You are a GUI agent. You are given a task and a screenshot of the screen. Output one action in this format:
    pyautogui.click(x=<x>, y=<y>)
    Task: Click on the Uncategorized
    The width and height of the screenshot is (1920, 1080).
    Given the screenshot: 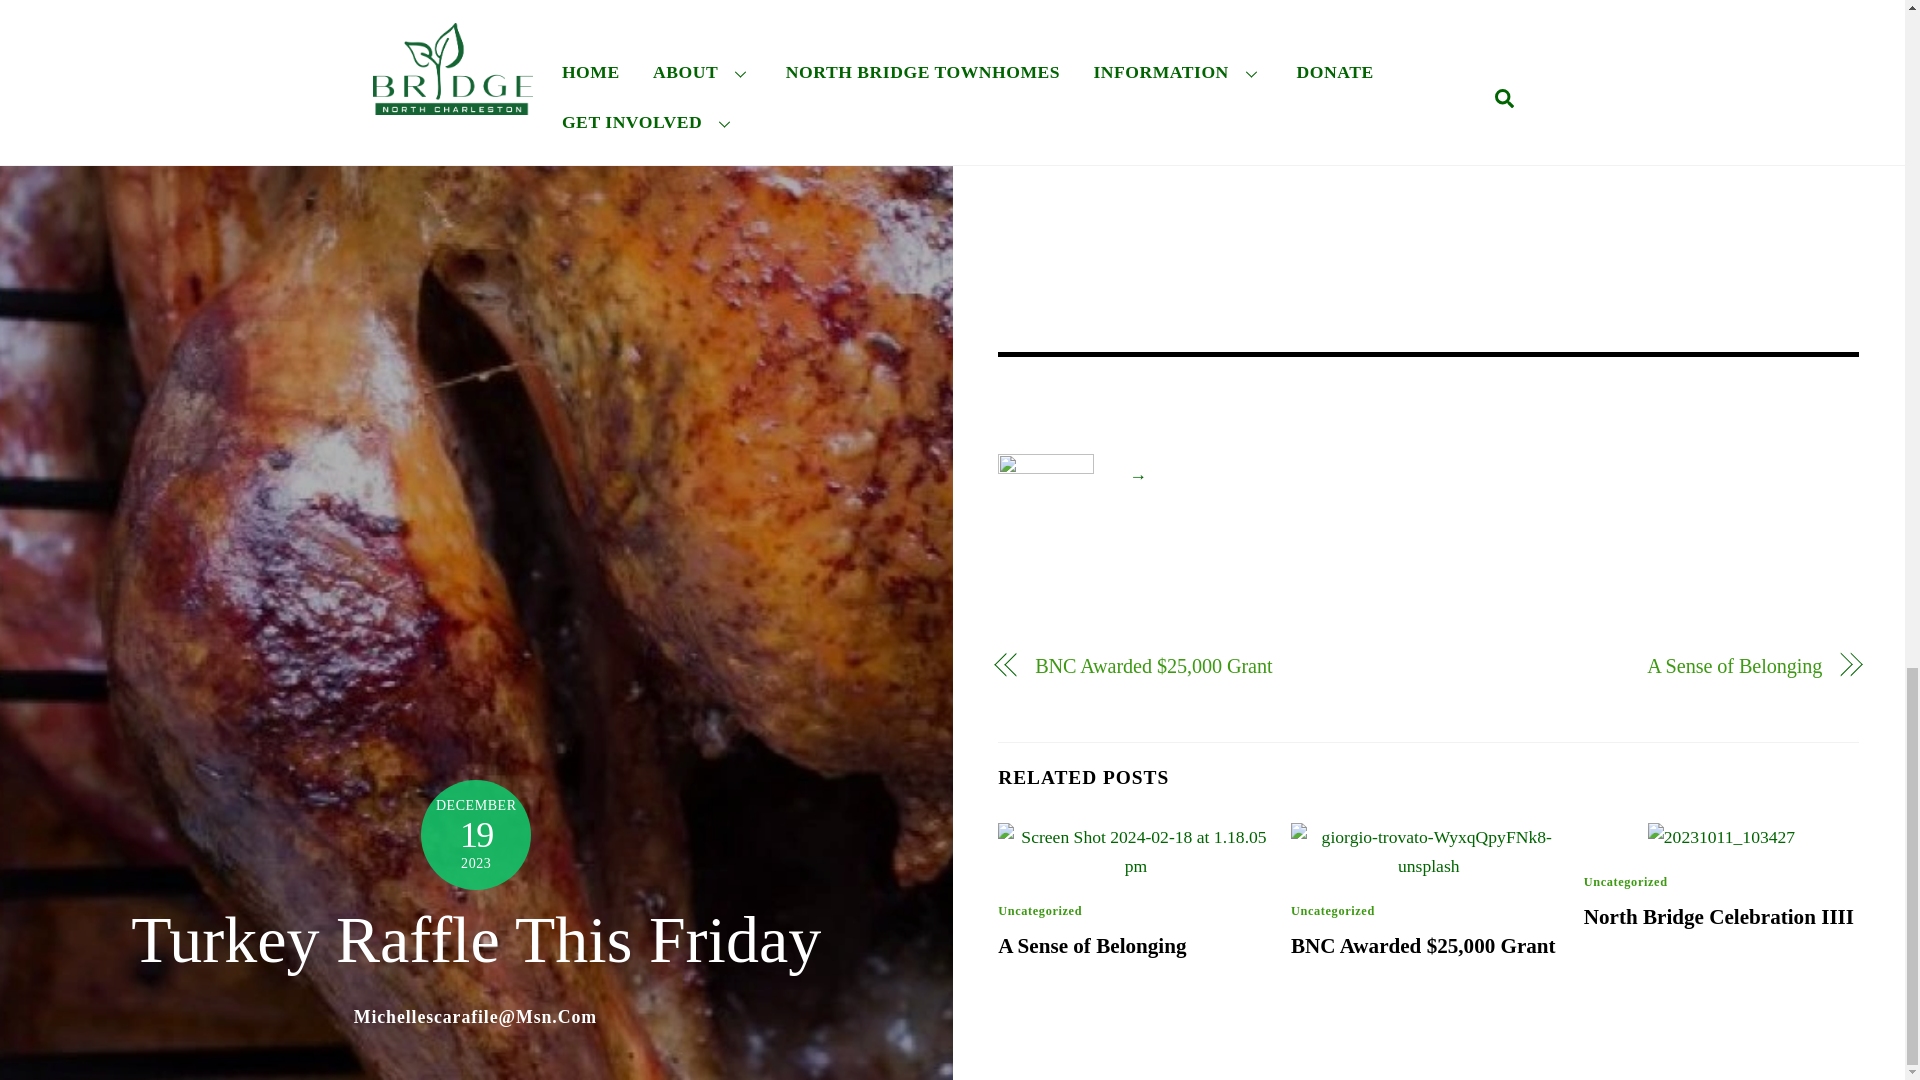 What is the action you would take?
    pyautogui.click(x=1332, y=910)
    